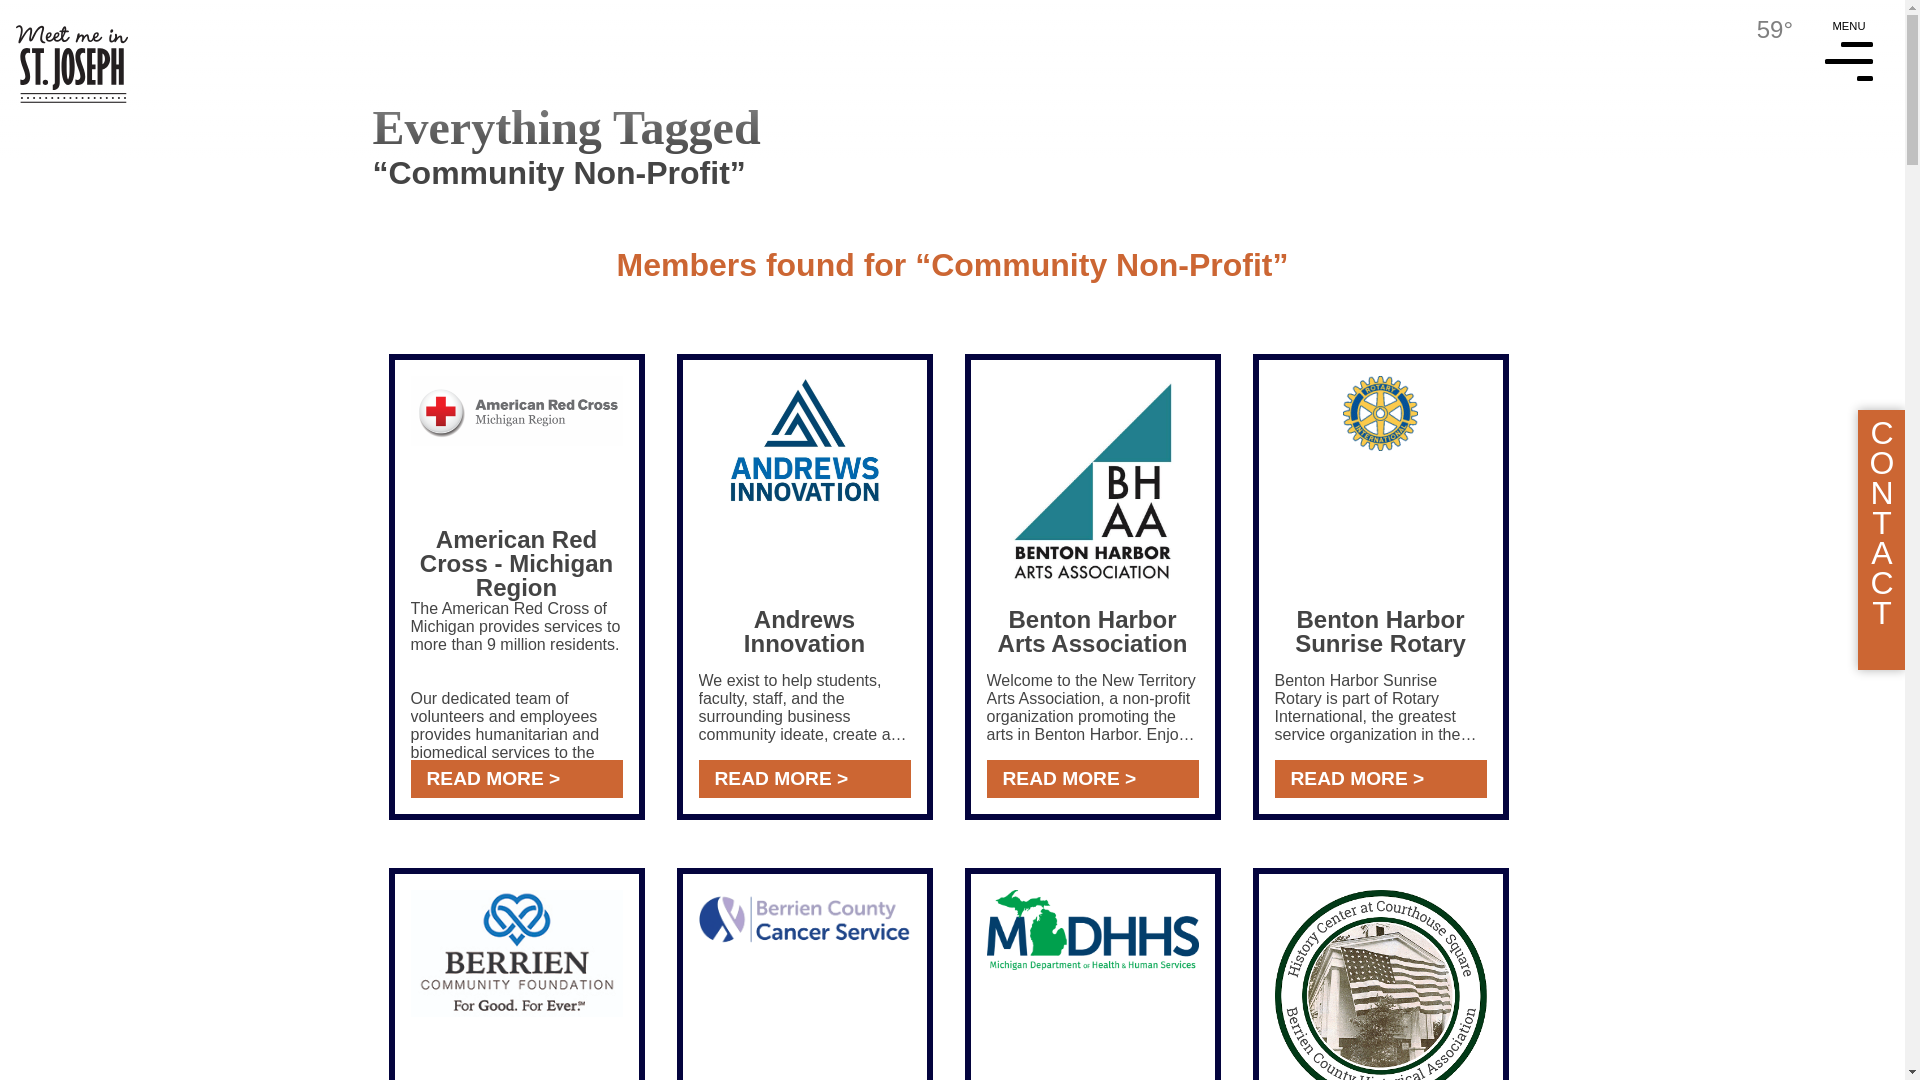  Describe the element at coordinates (64, 52) in the screenshot. I see `HOME` at that location.